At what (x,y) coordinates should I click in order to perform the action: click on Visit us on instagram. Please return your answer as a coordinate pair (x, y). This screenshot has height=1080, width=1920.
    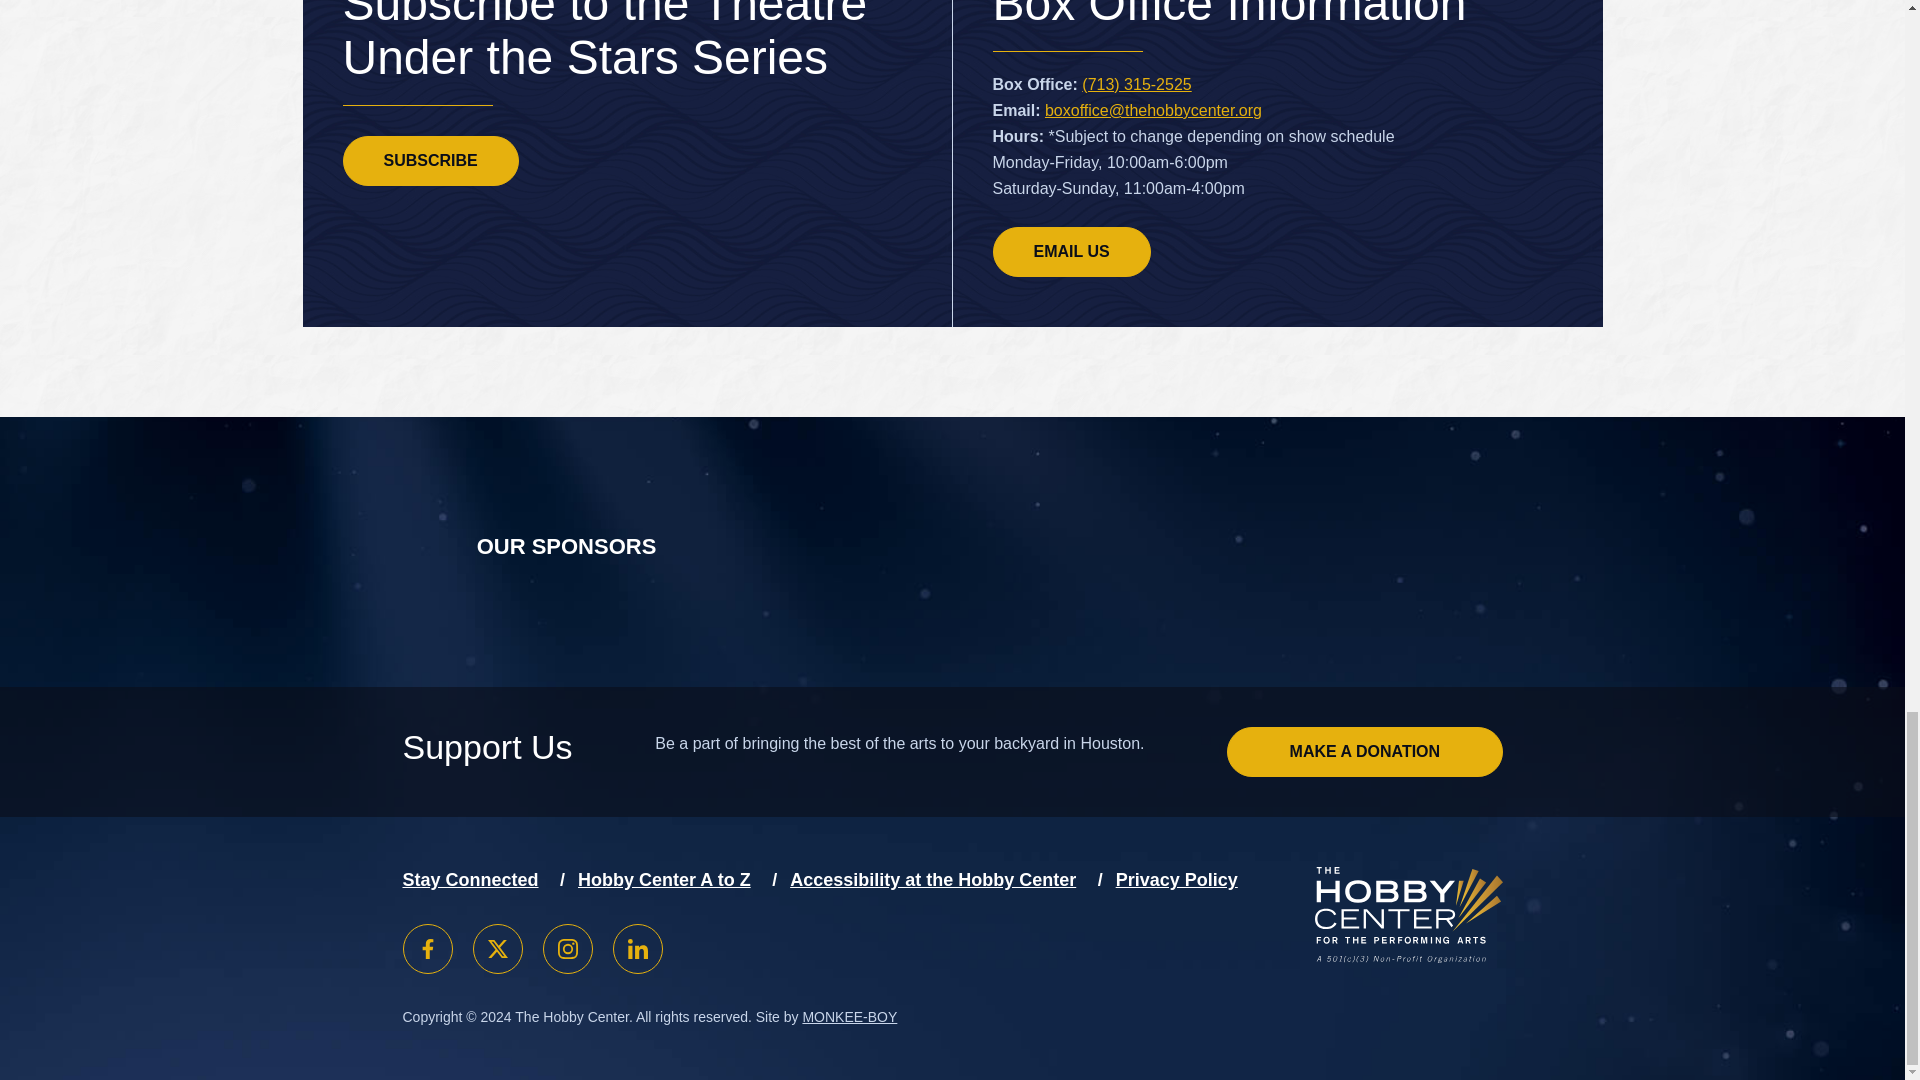
    Looking at the image, I should click on (566, 949).